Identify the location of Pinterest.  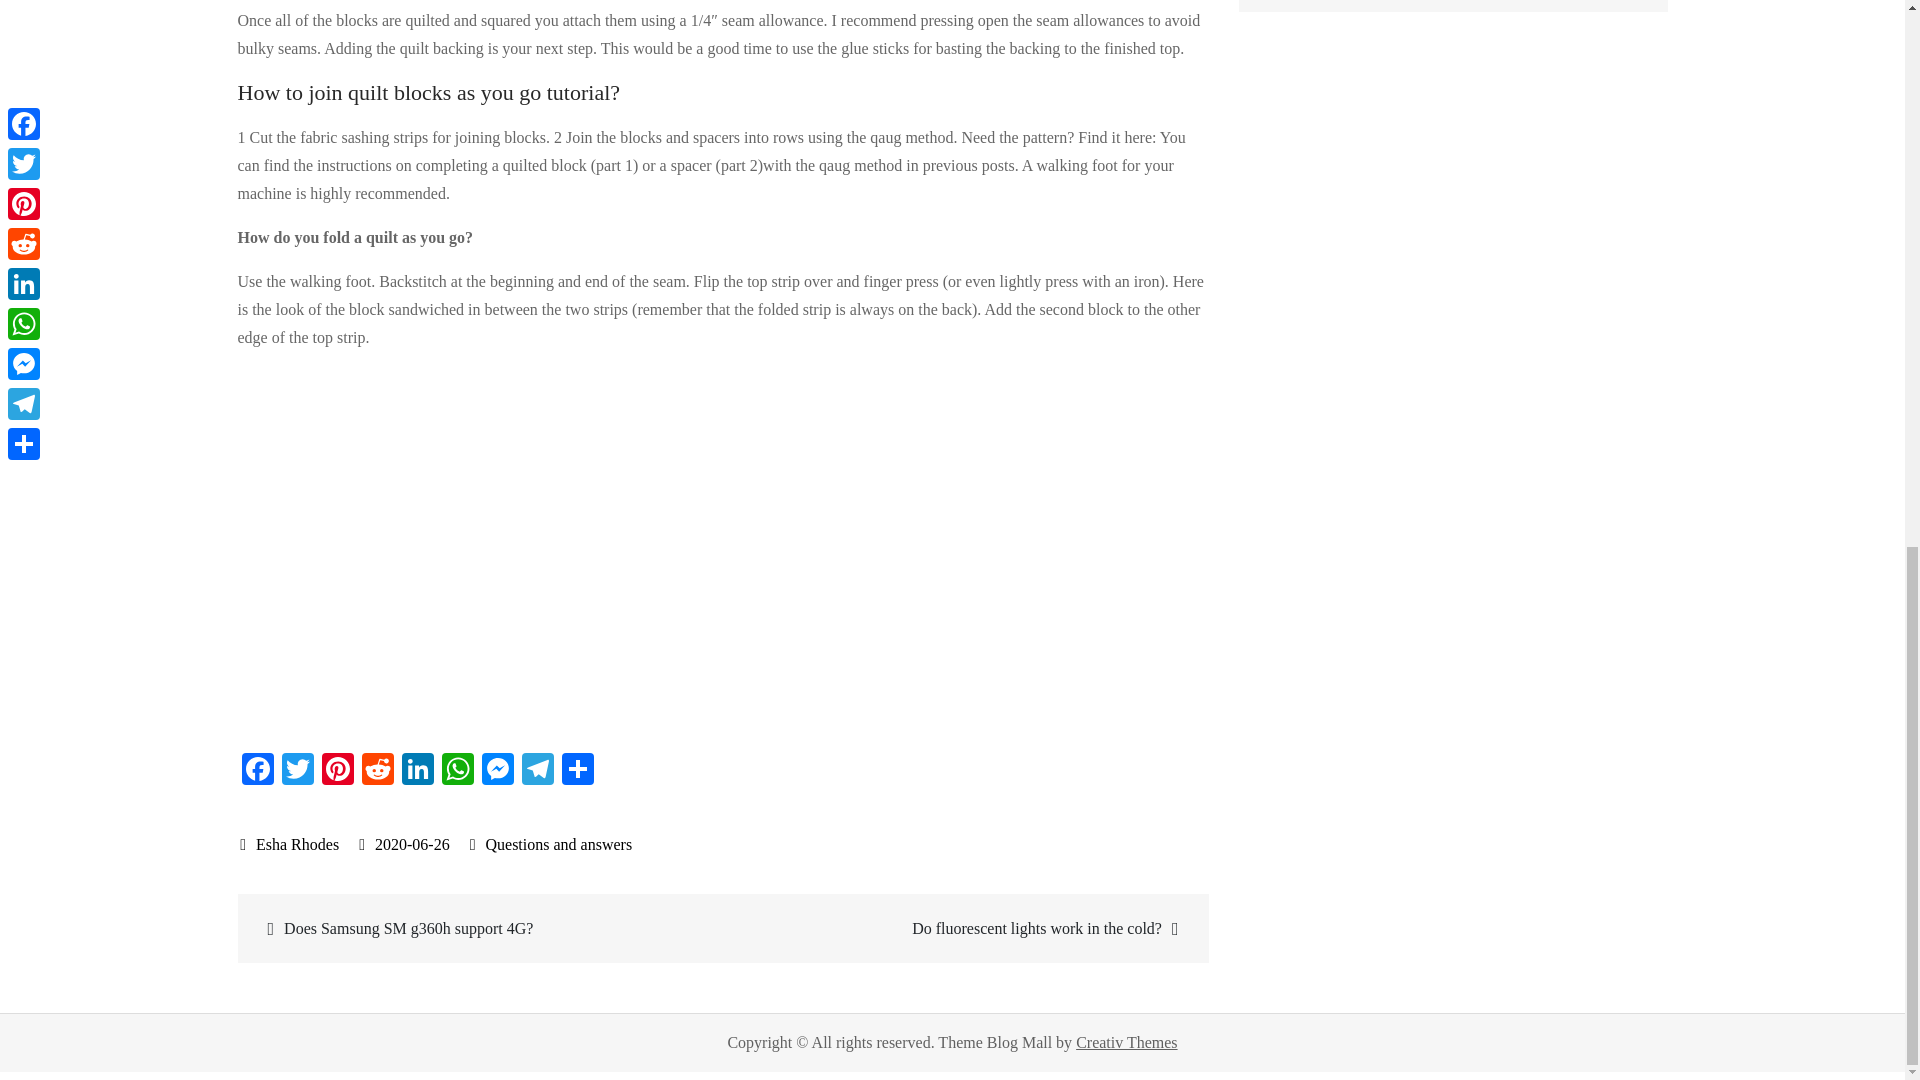
(338, 770).